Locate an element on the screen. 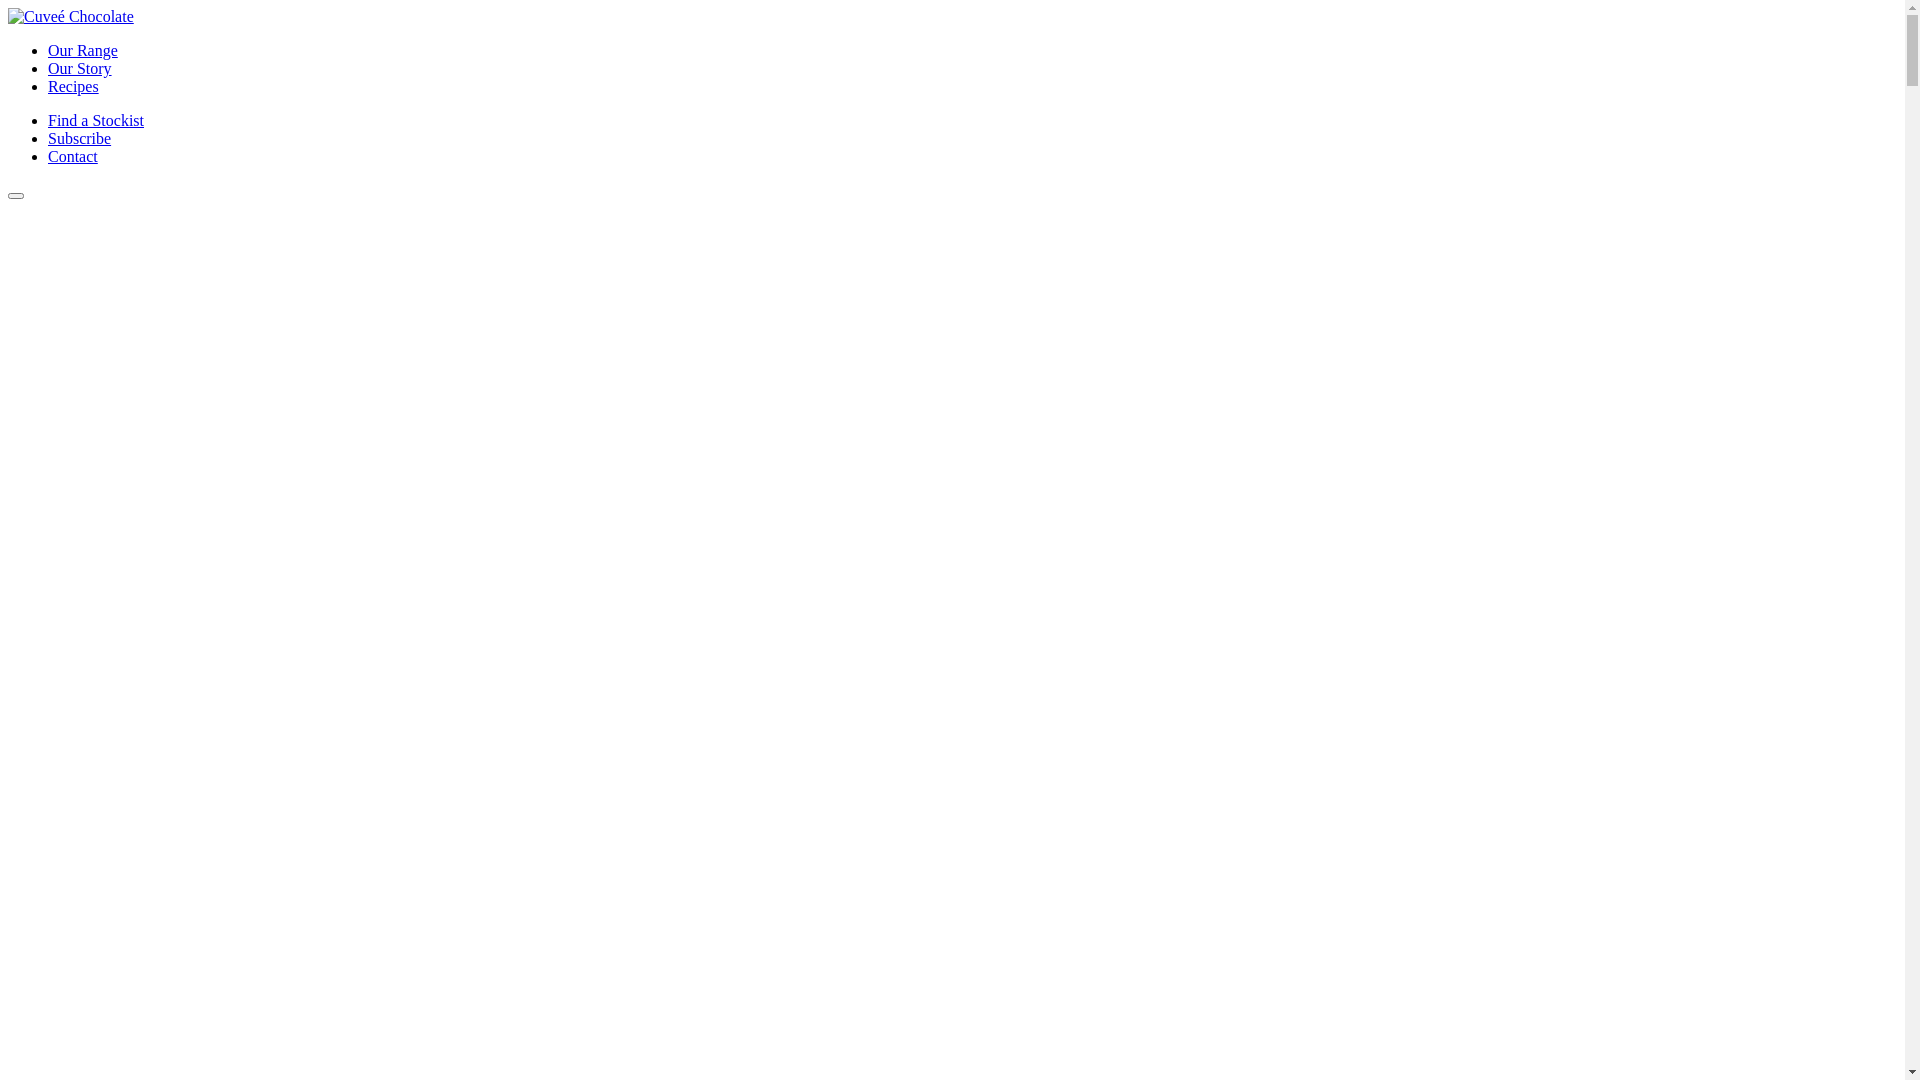 This screenshot has height=1080, width=1920. Our Story is located at coordinates (80, 68).